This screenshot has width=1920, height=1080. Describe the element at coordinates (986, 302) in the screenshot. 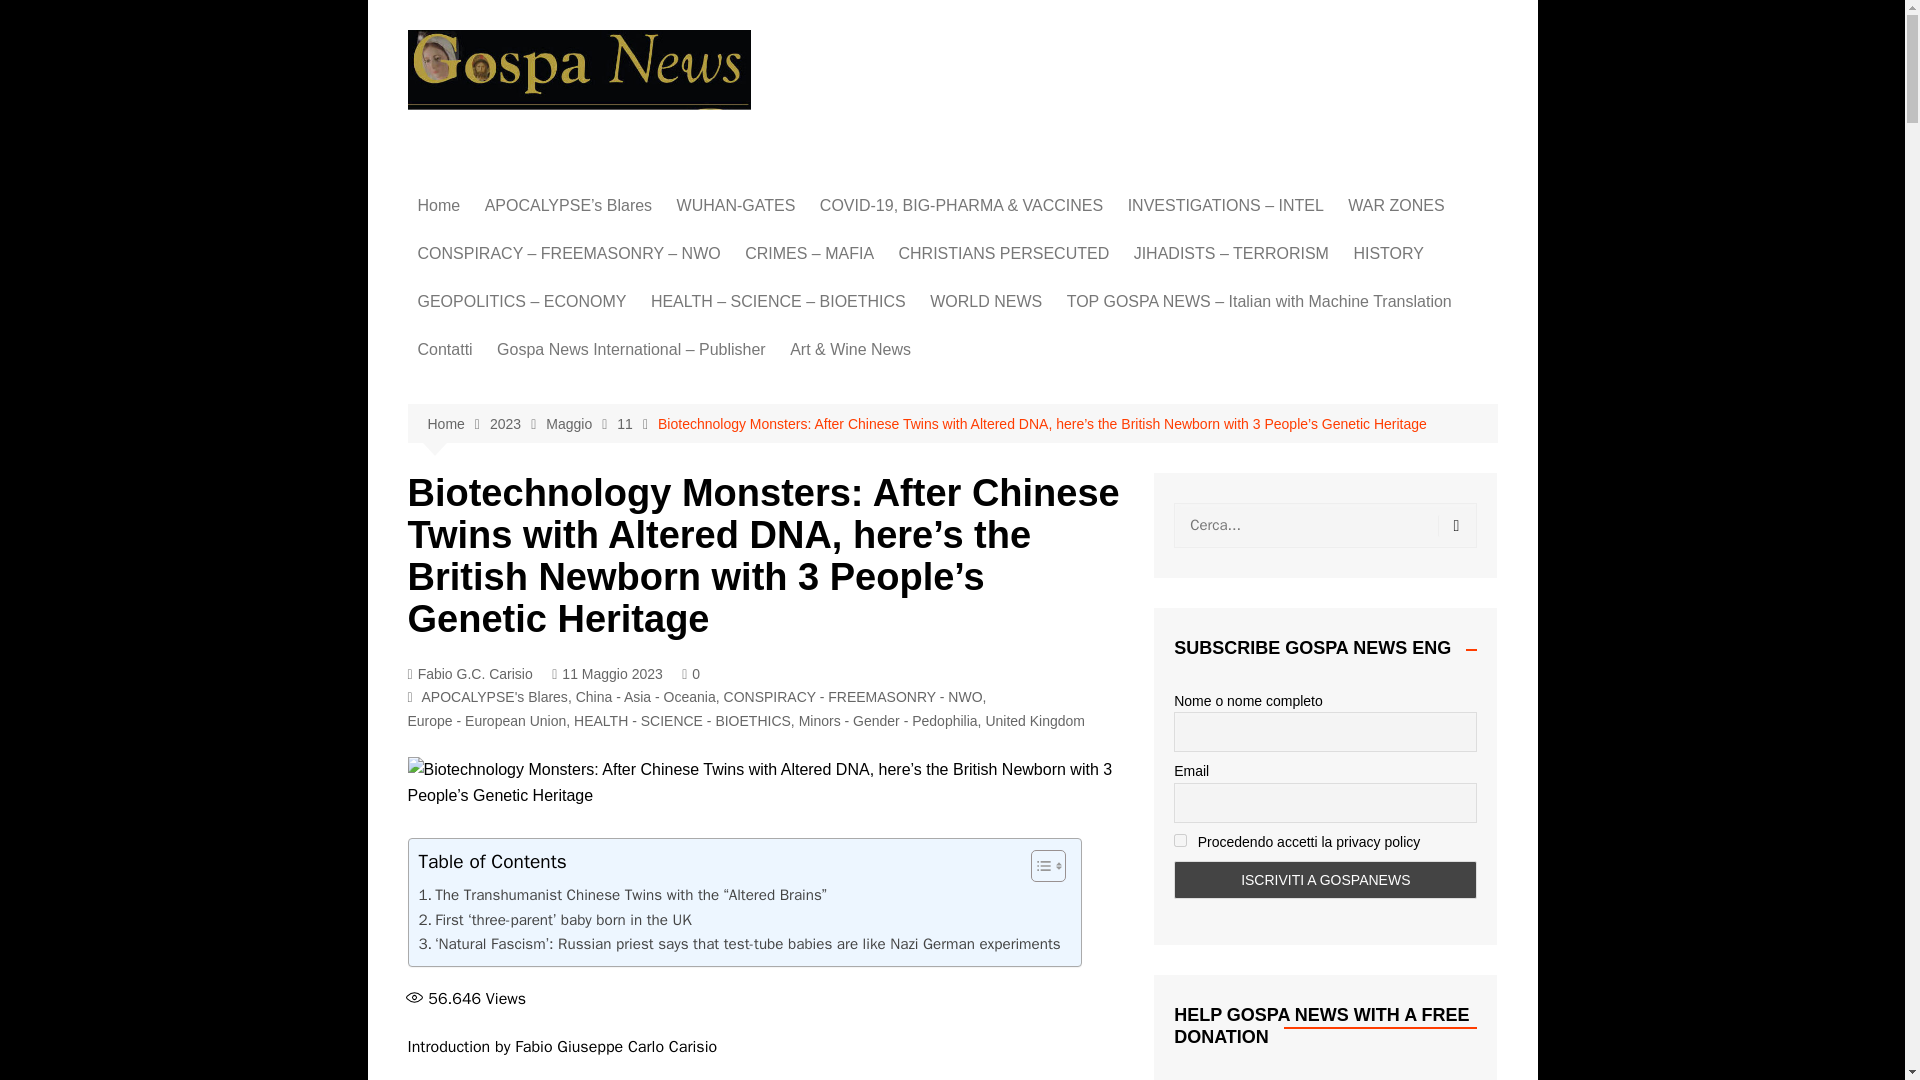

I see `WORLD NEWS` at that location.